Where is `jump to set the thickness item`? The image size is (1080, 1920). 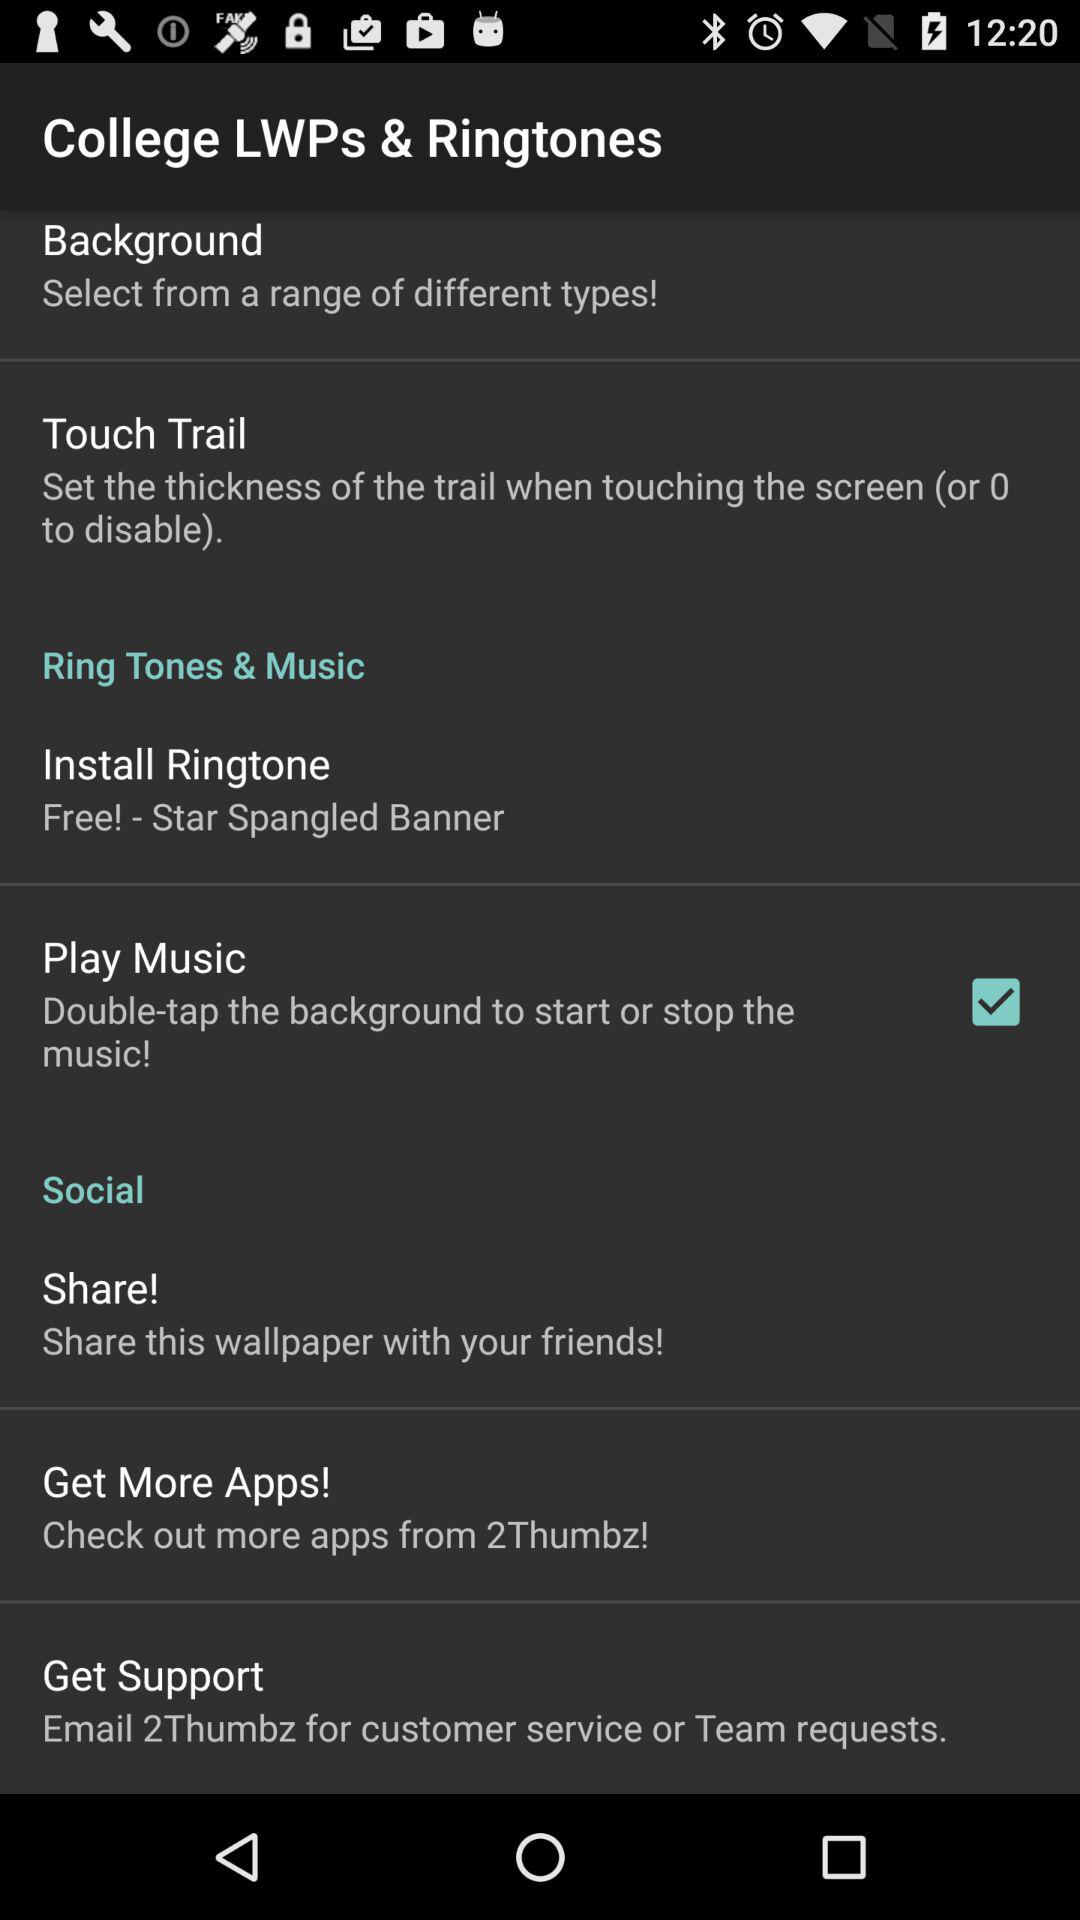
jump to set the thickness item is located at coordinates (540, 506).